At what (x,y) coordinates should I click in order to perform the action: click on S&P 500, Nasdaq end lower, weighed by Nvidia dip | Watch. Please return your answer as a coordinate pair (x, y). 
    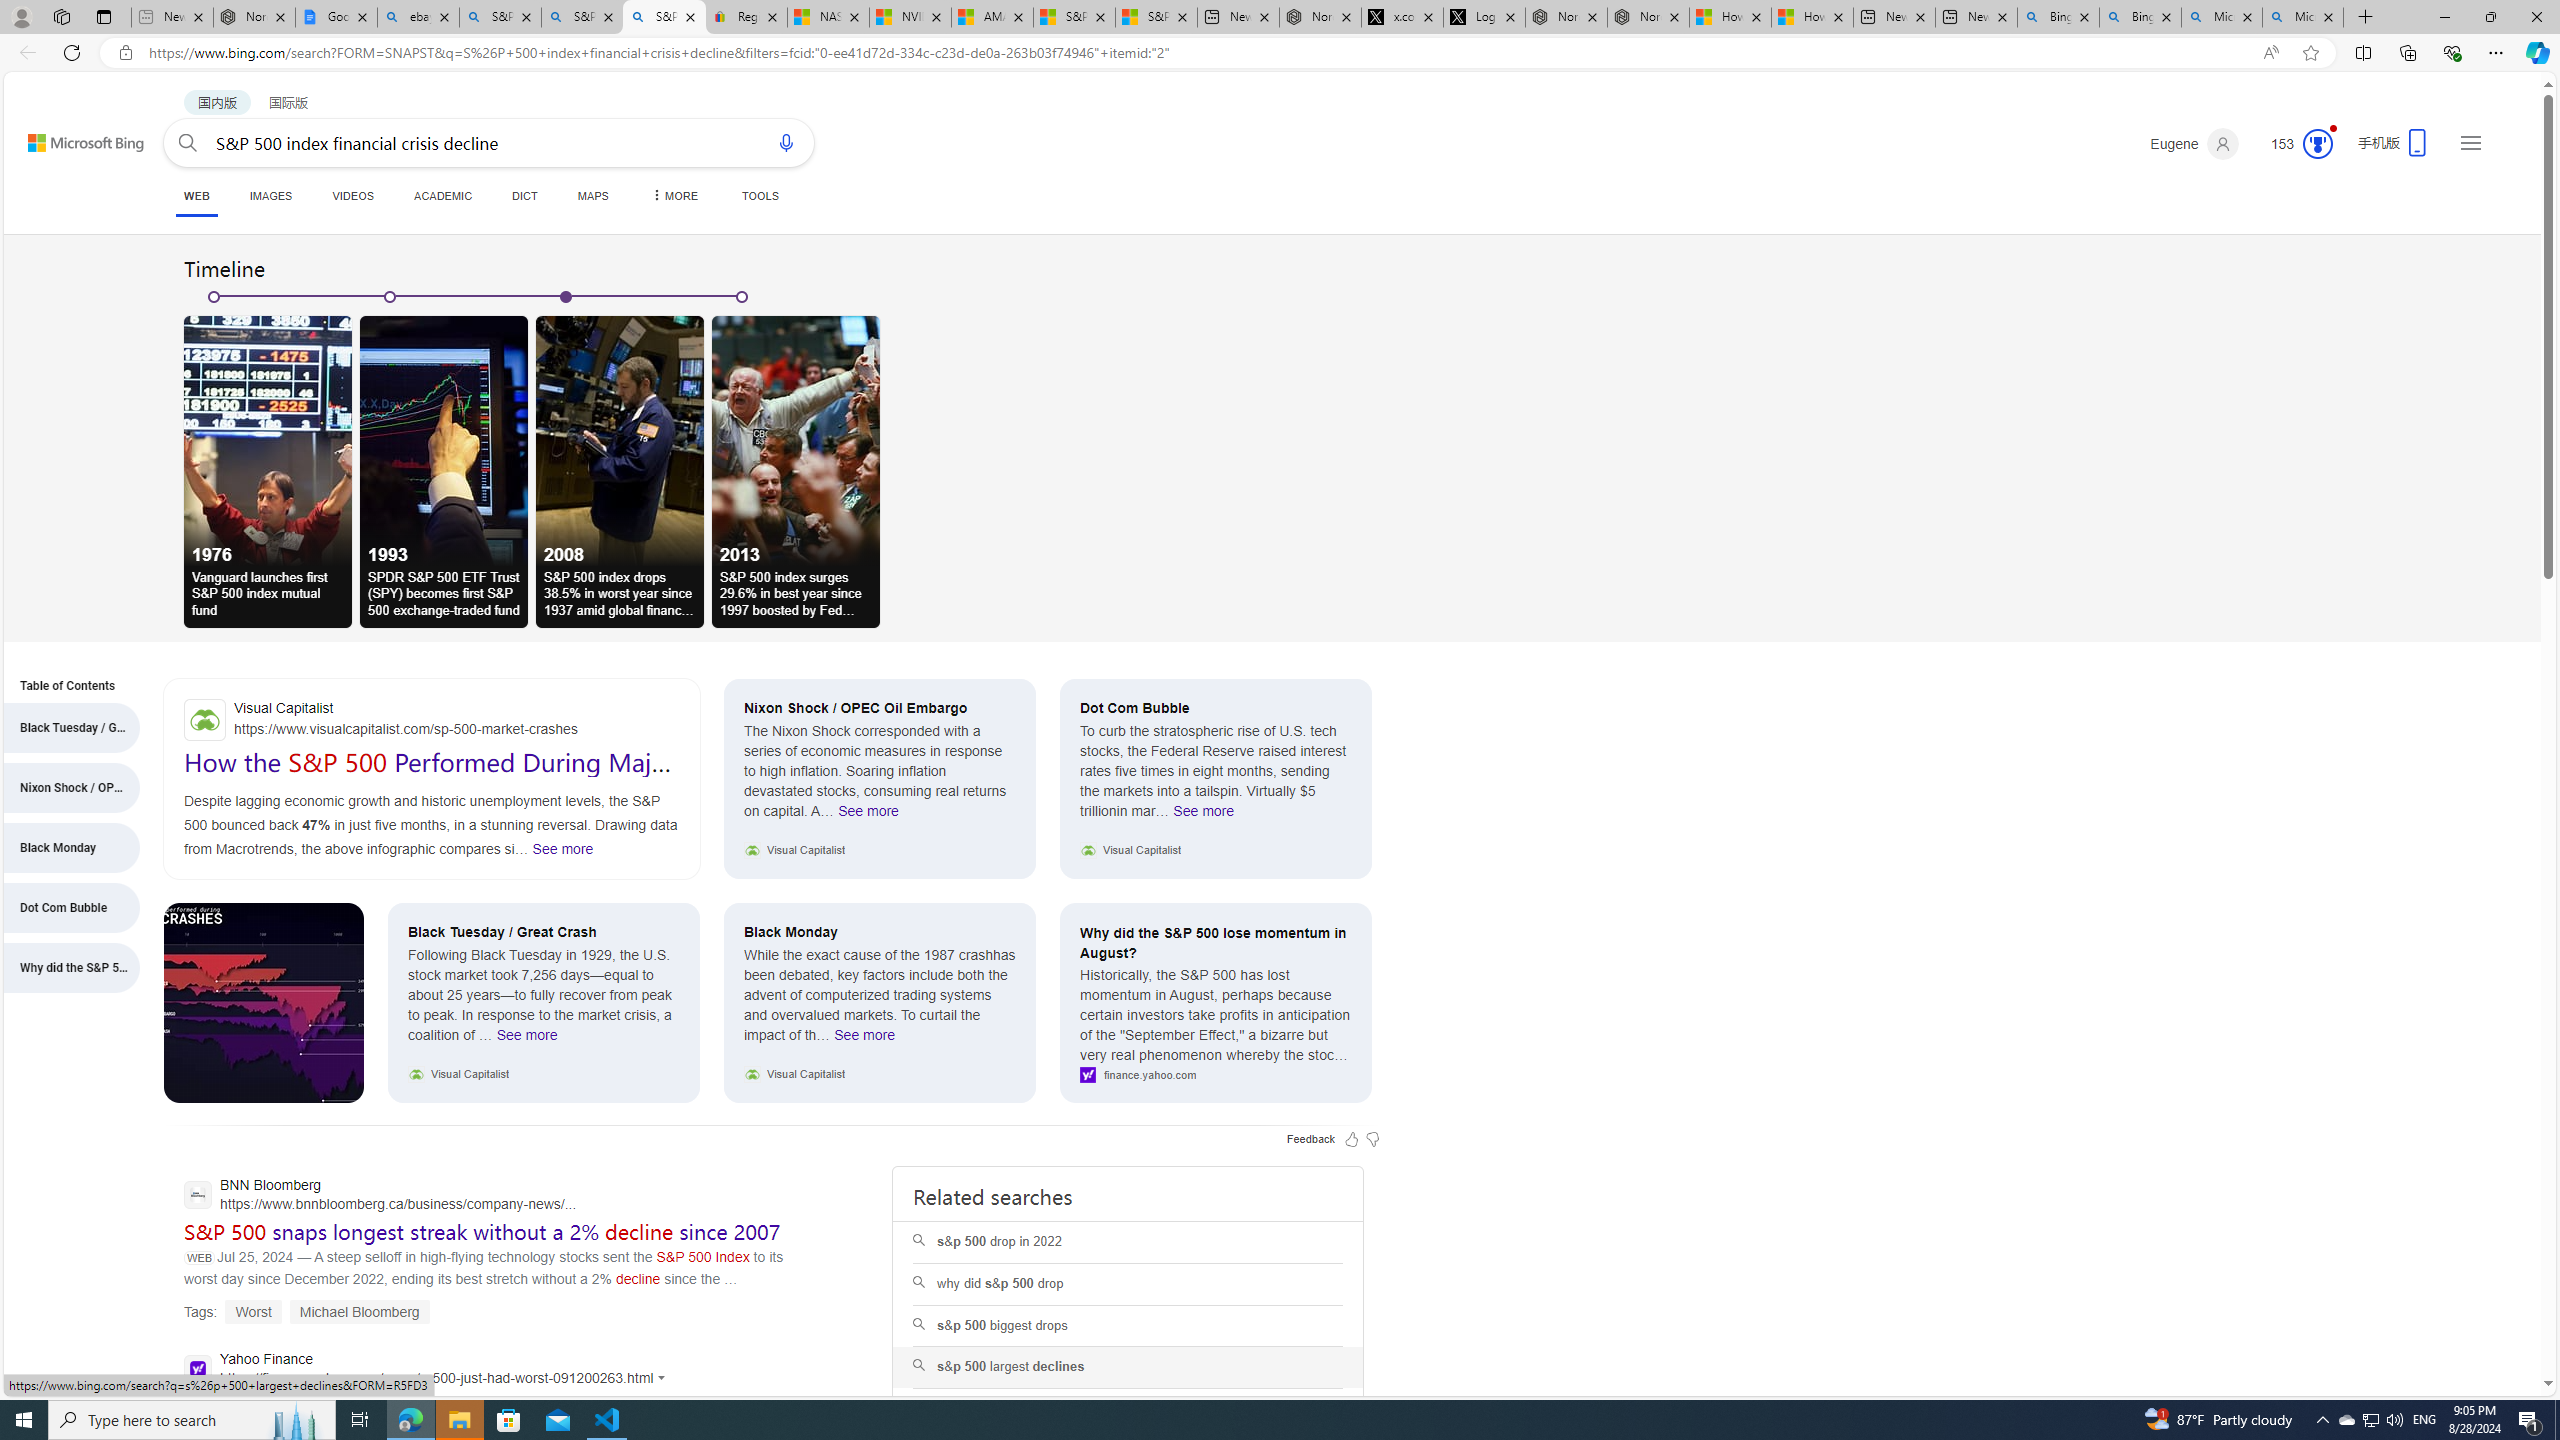
    Looking at the image, I should click on (1155, 17).